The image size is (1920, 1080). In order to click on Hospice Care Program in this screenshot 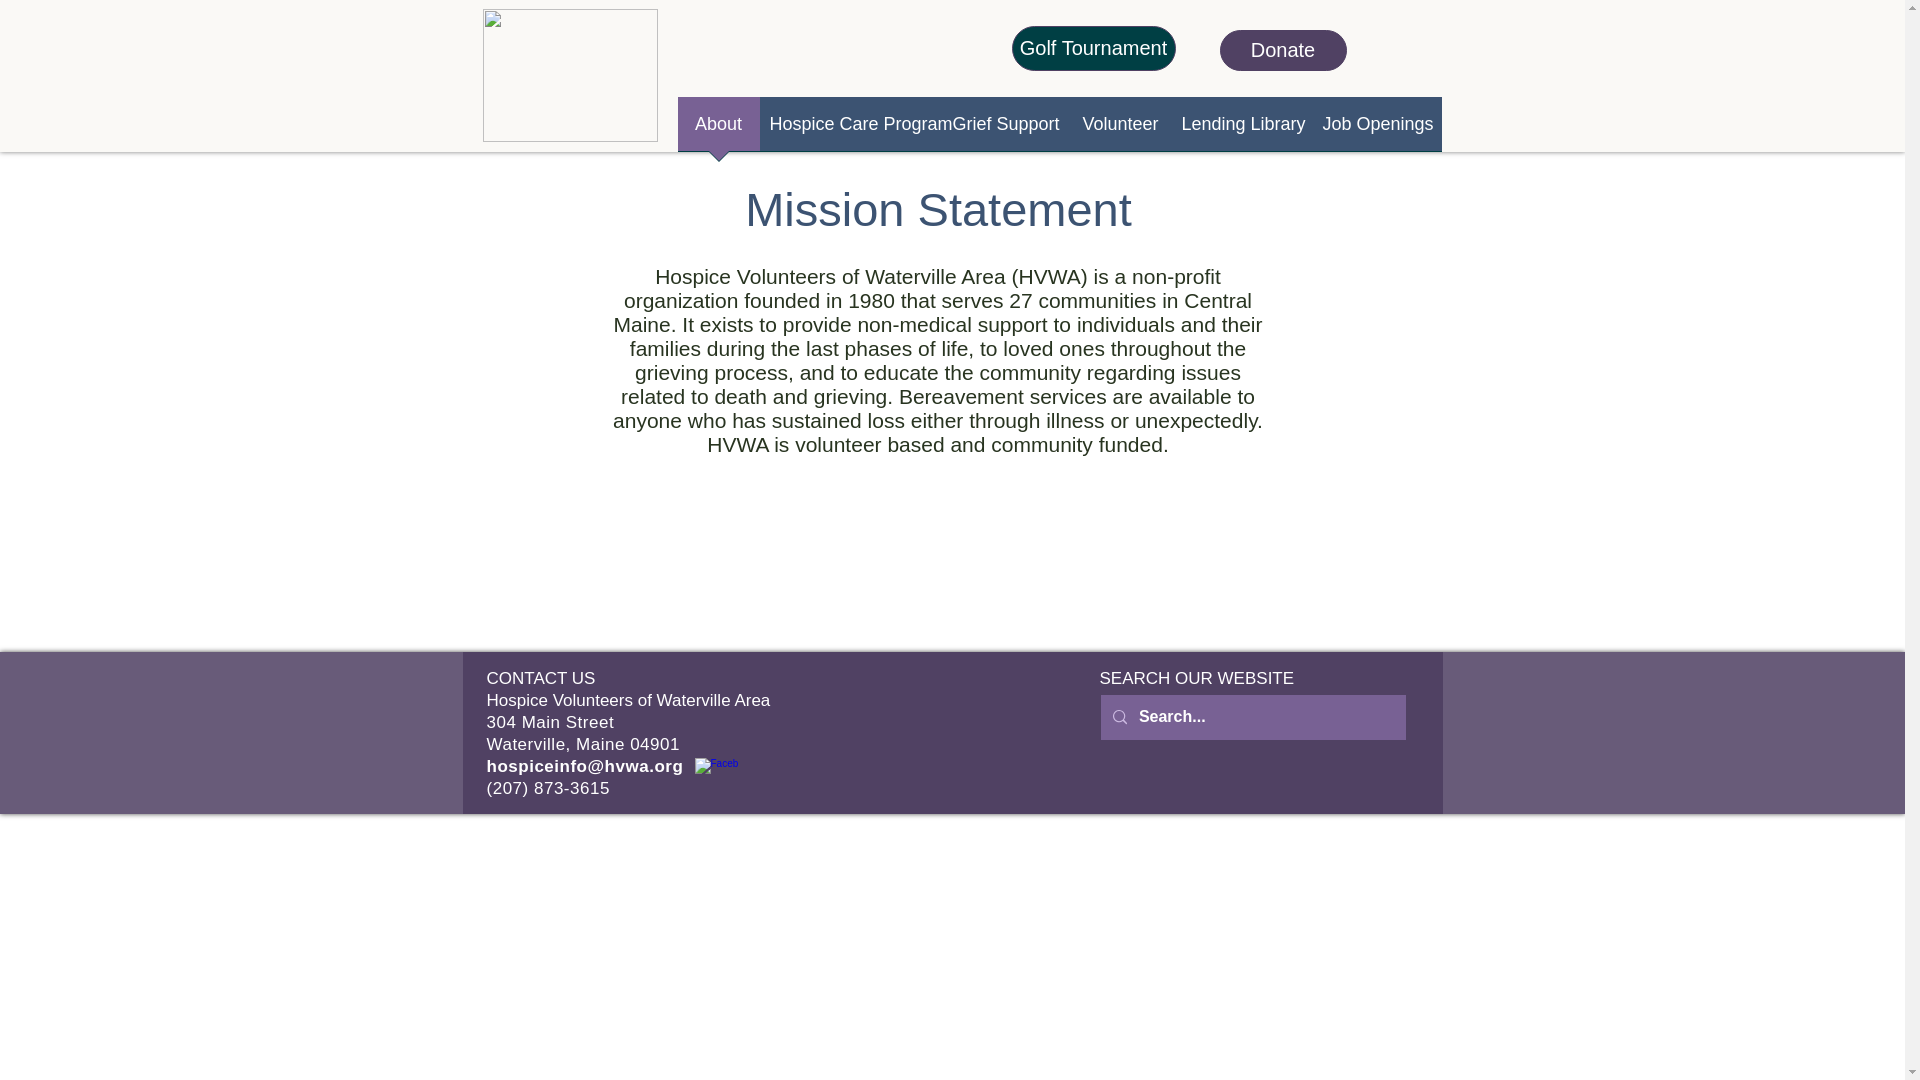, I will do `click(851, 130)`.